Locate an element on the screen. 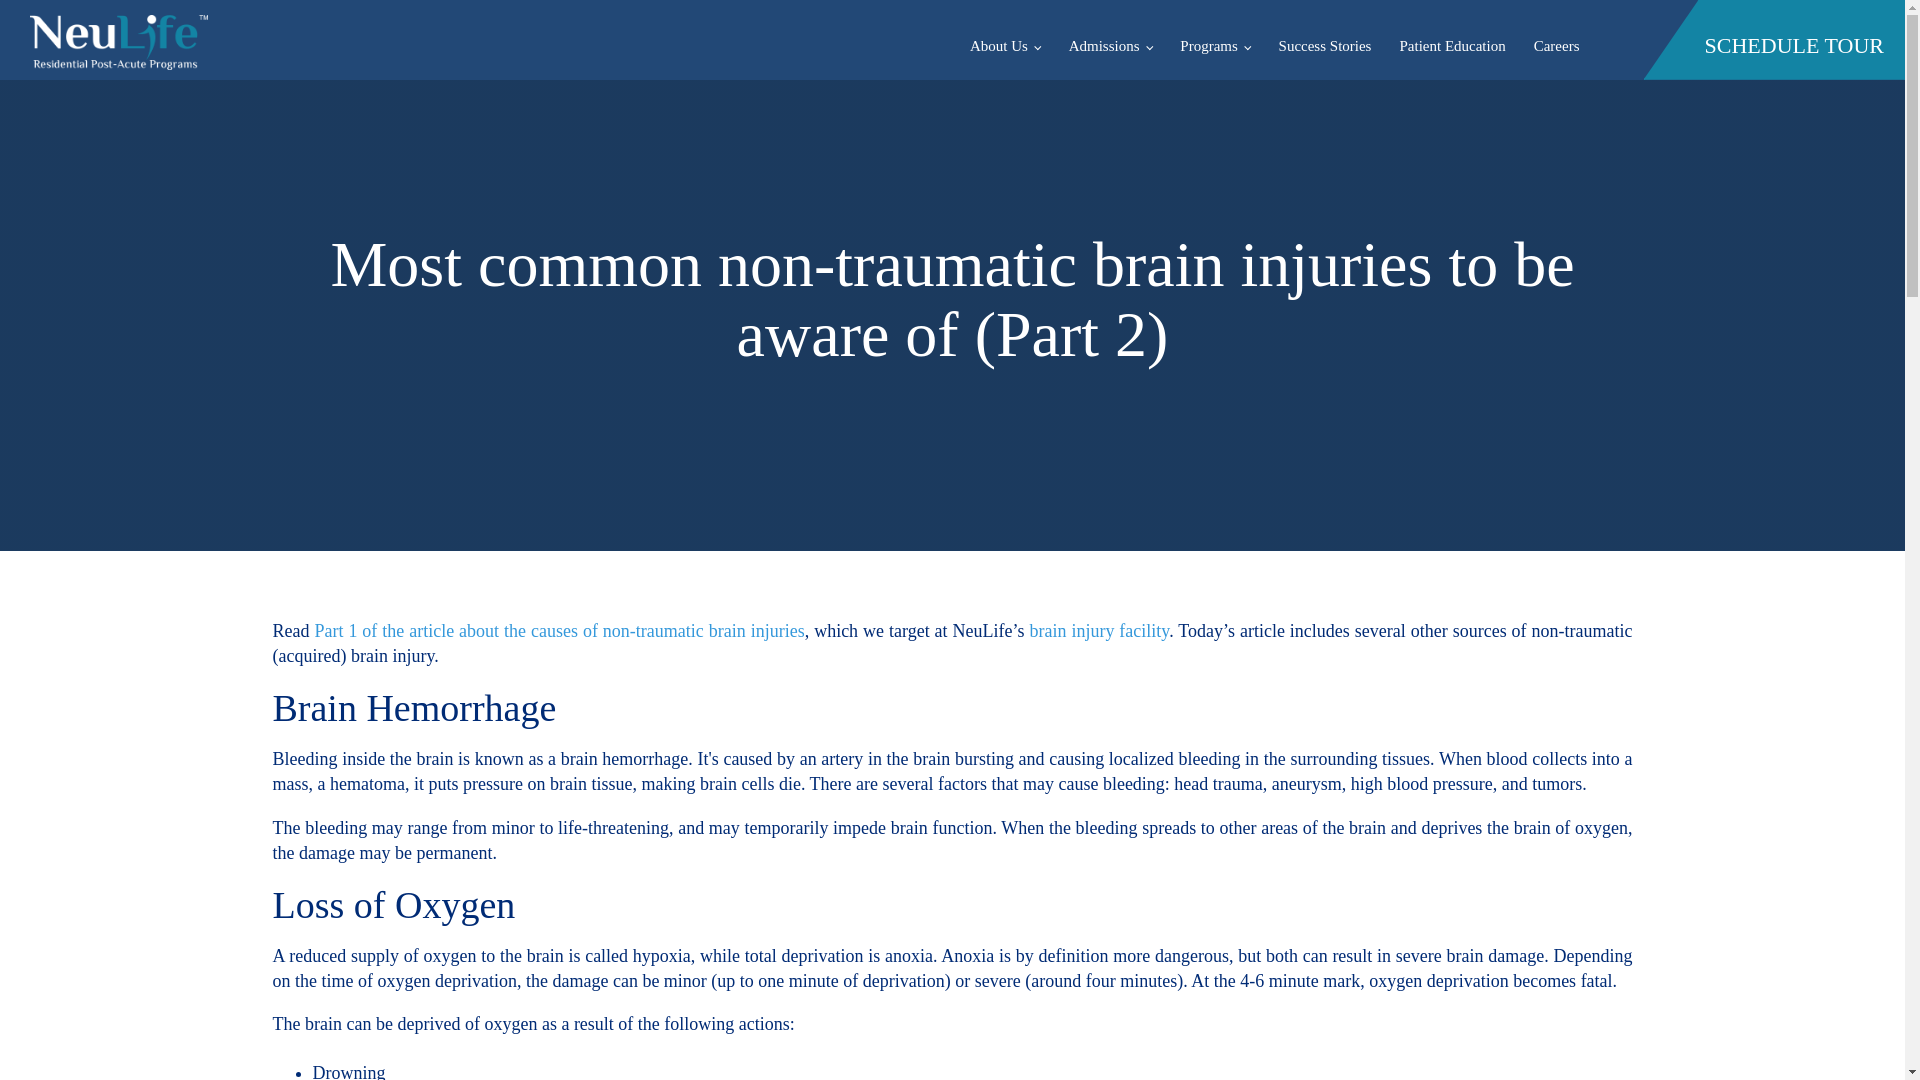 This screenshot has width=1920, height=1080. Programs is located at coordinates (1214, 45).